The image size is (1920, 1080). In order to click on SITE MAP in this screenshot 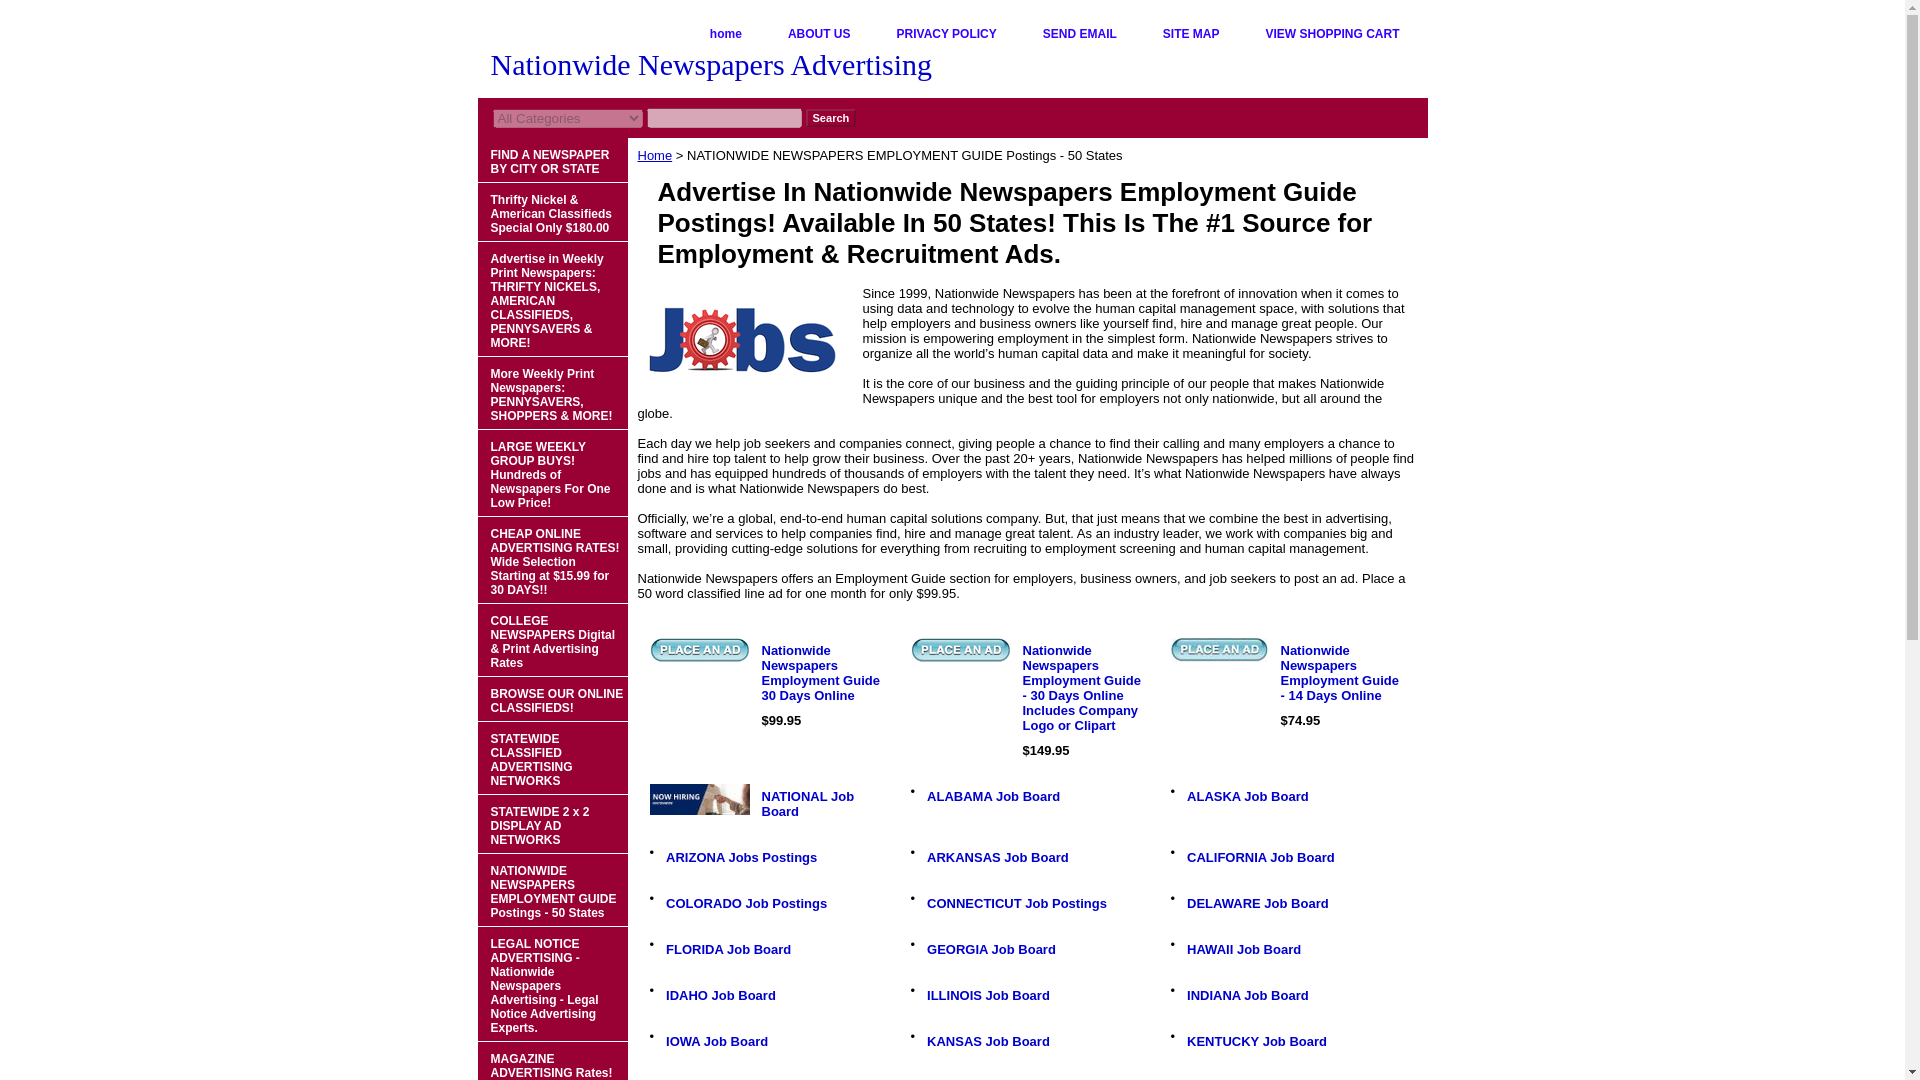, I will do `click(1191, 34)`.